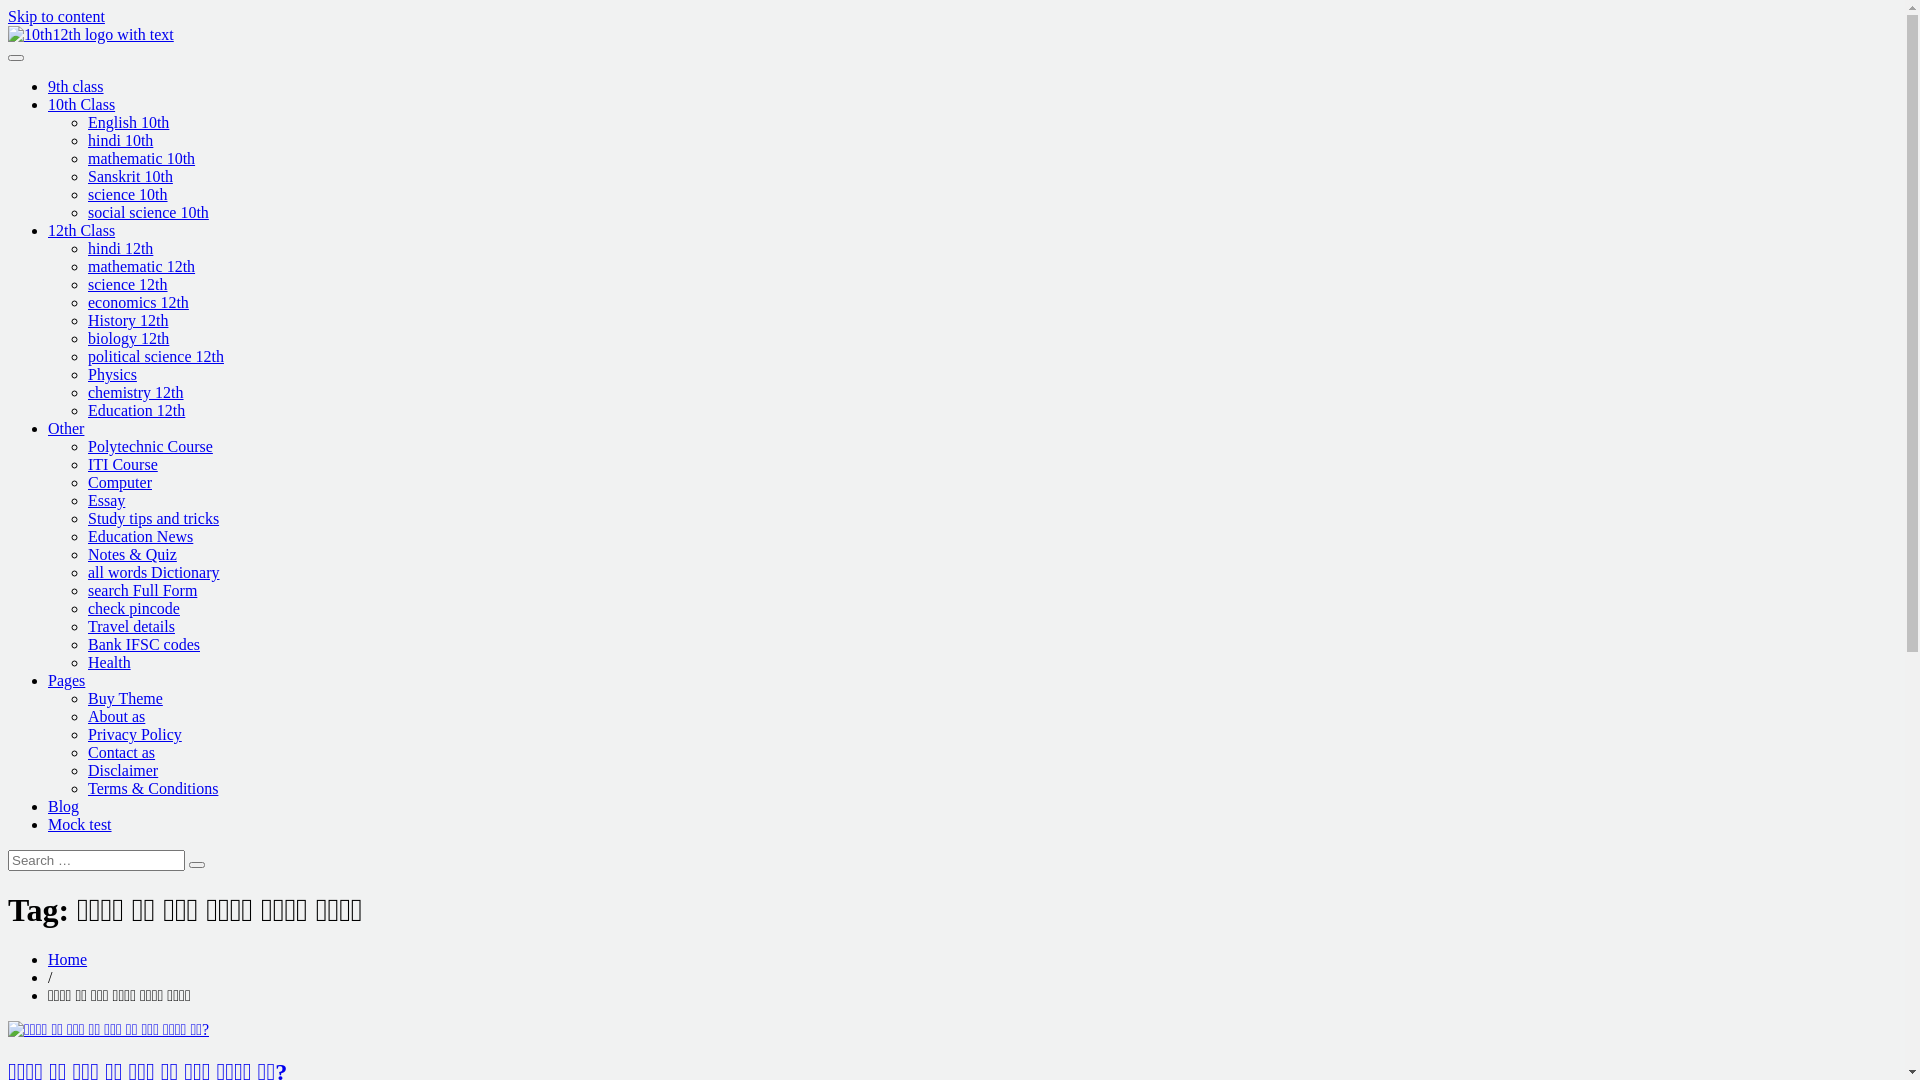 The height and width of the screenshot is (1080, 1920). I want to click on Skip to content, so click(56, 16).